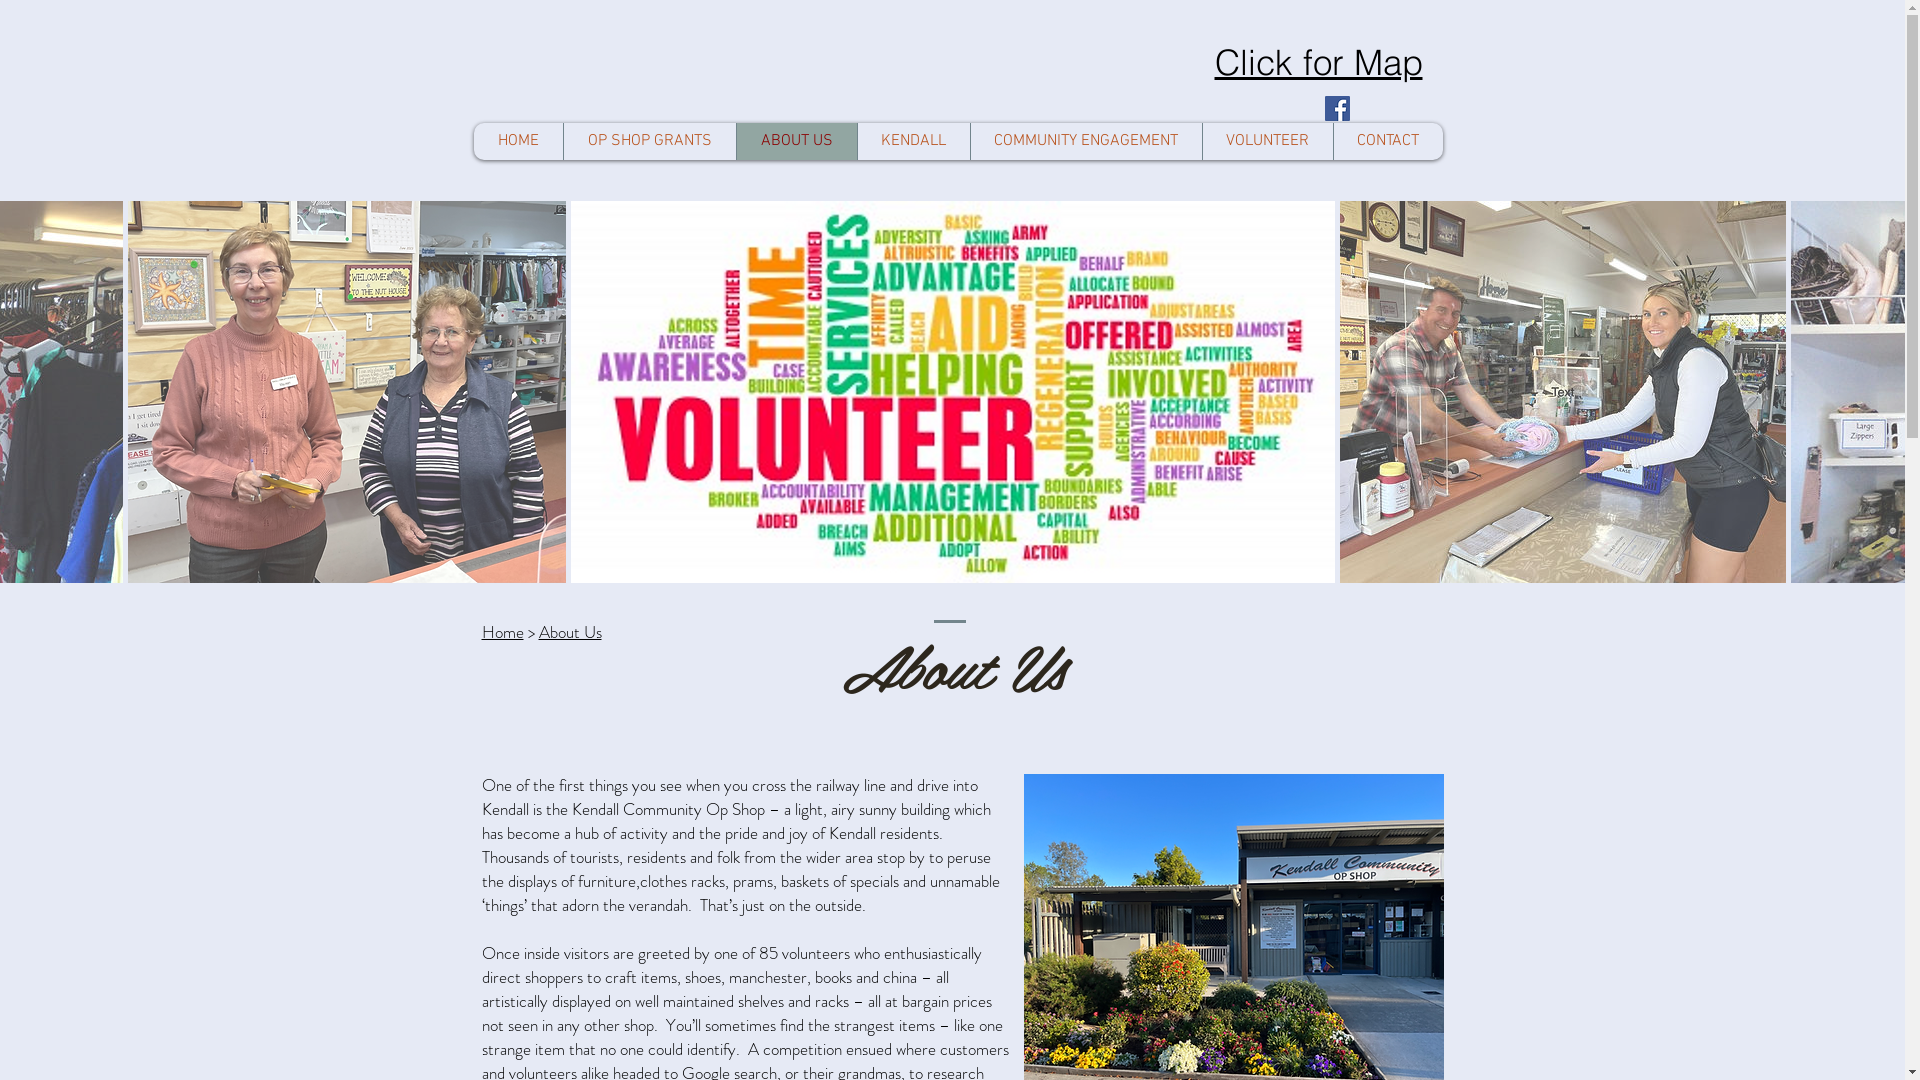 The width and height of the screenshot is (1920, 1080). I want to click on KENDALL, so click(912, 142).